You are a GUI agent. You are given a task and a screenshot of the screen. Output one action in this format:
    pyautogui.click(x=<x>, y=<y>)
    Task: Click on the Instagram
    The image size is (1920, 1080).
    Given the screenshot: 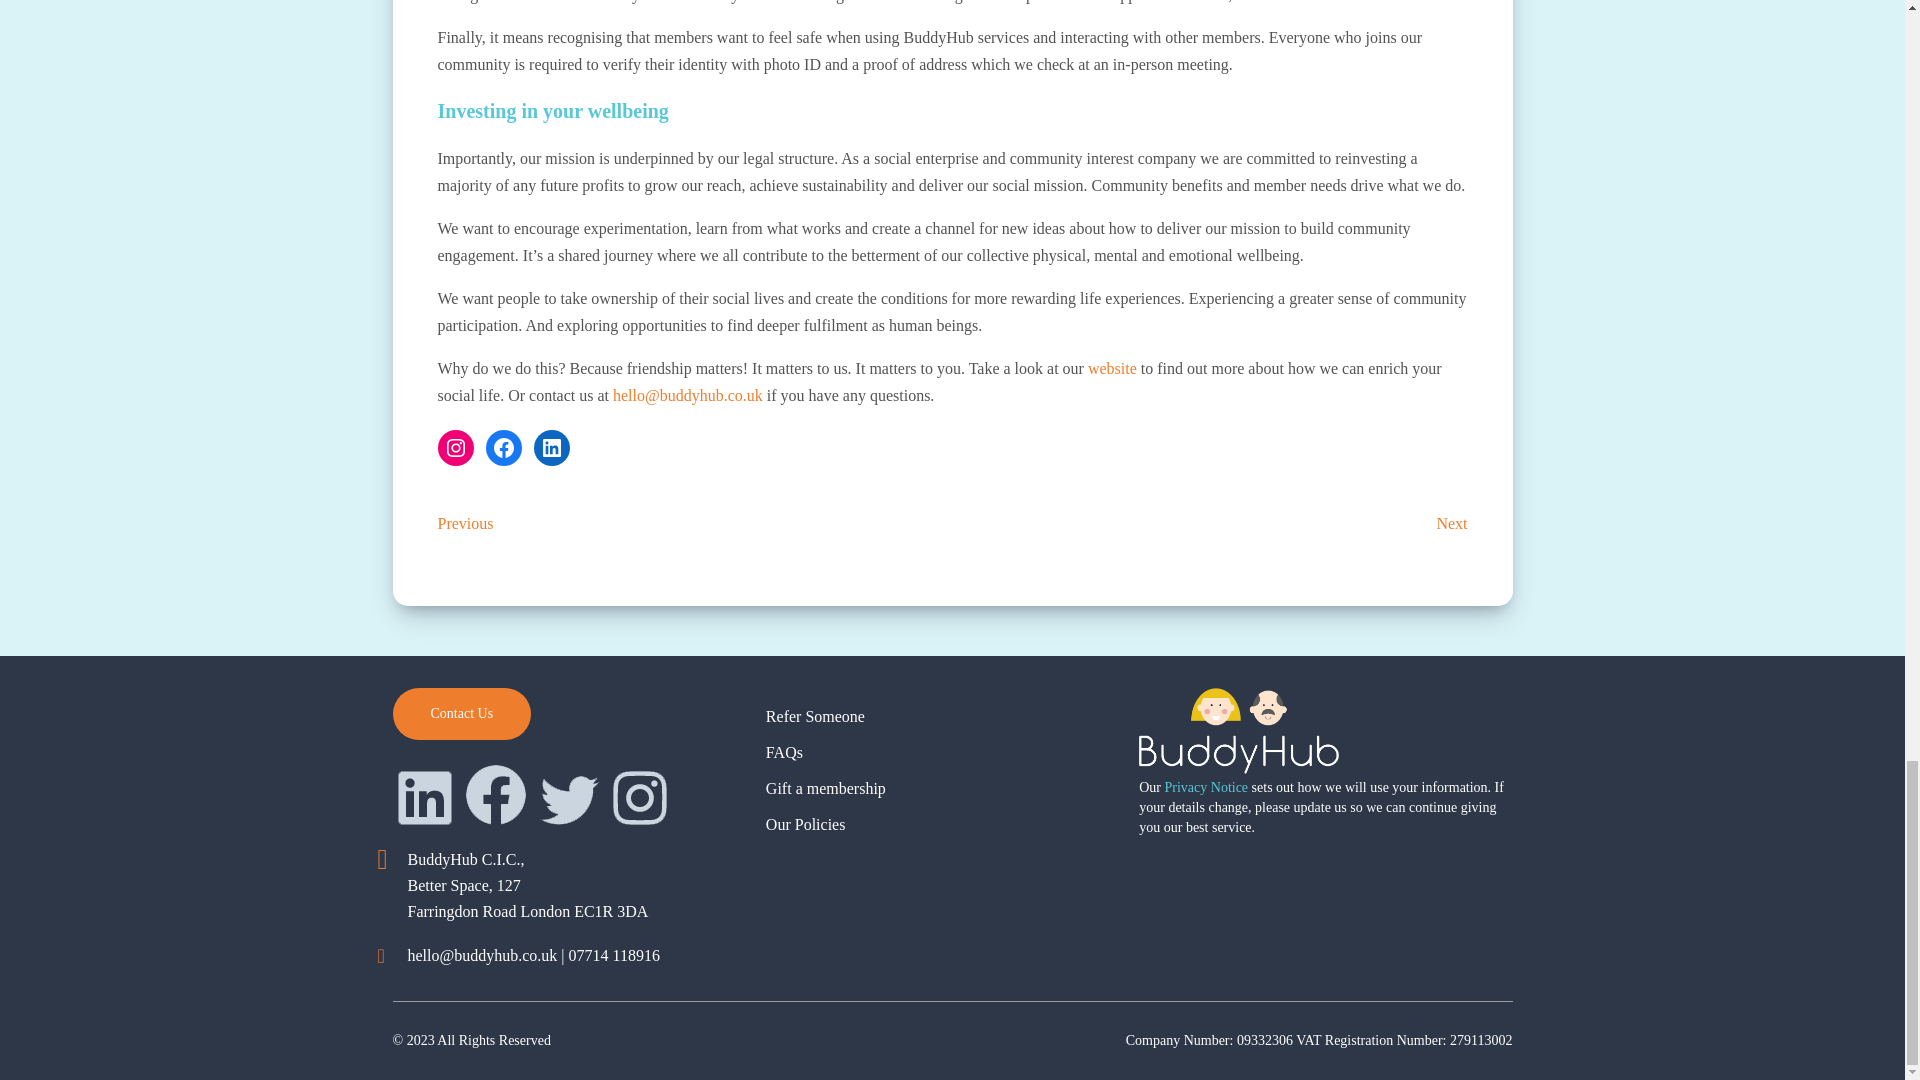 What is the action you would take?
    pyautogui.click(x=456, y=447)
    